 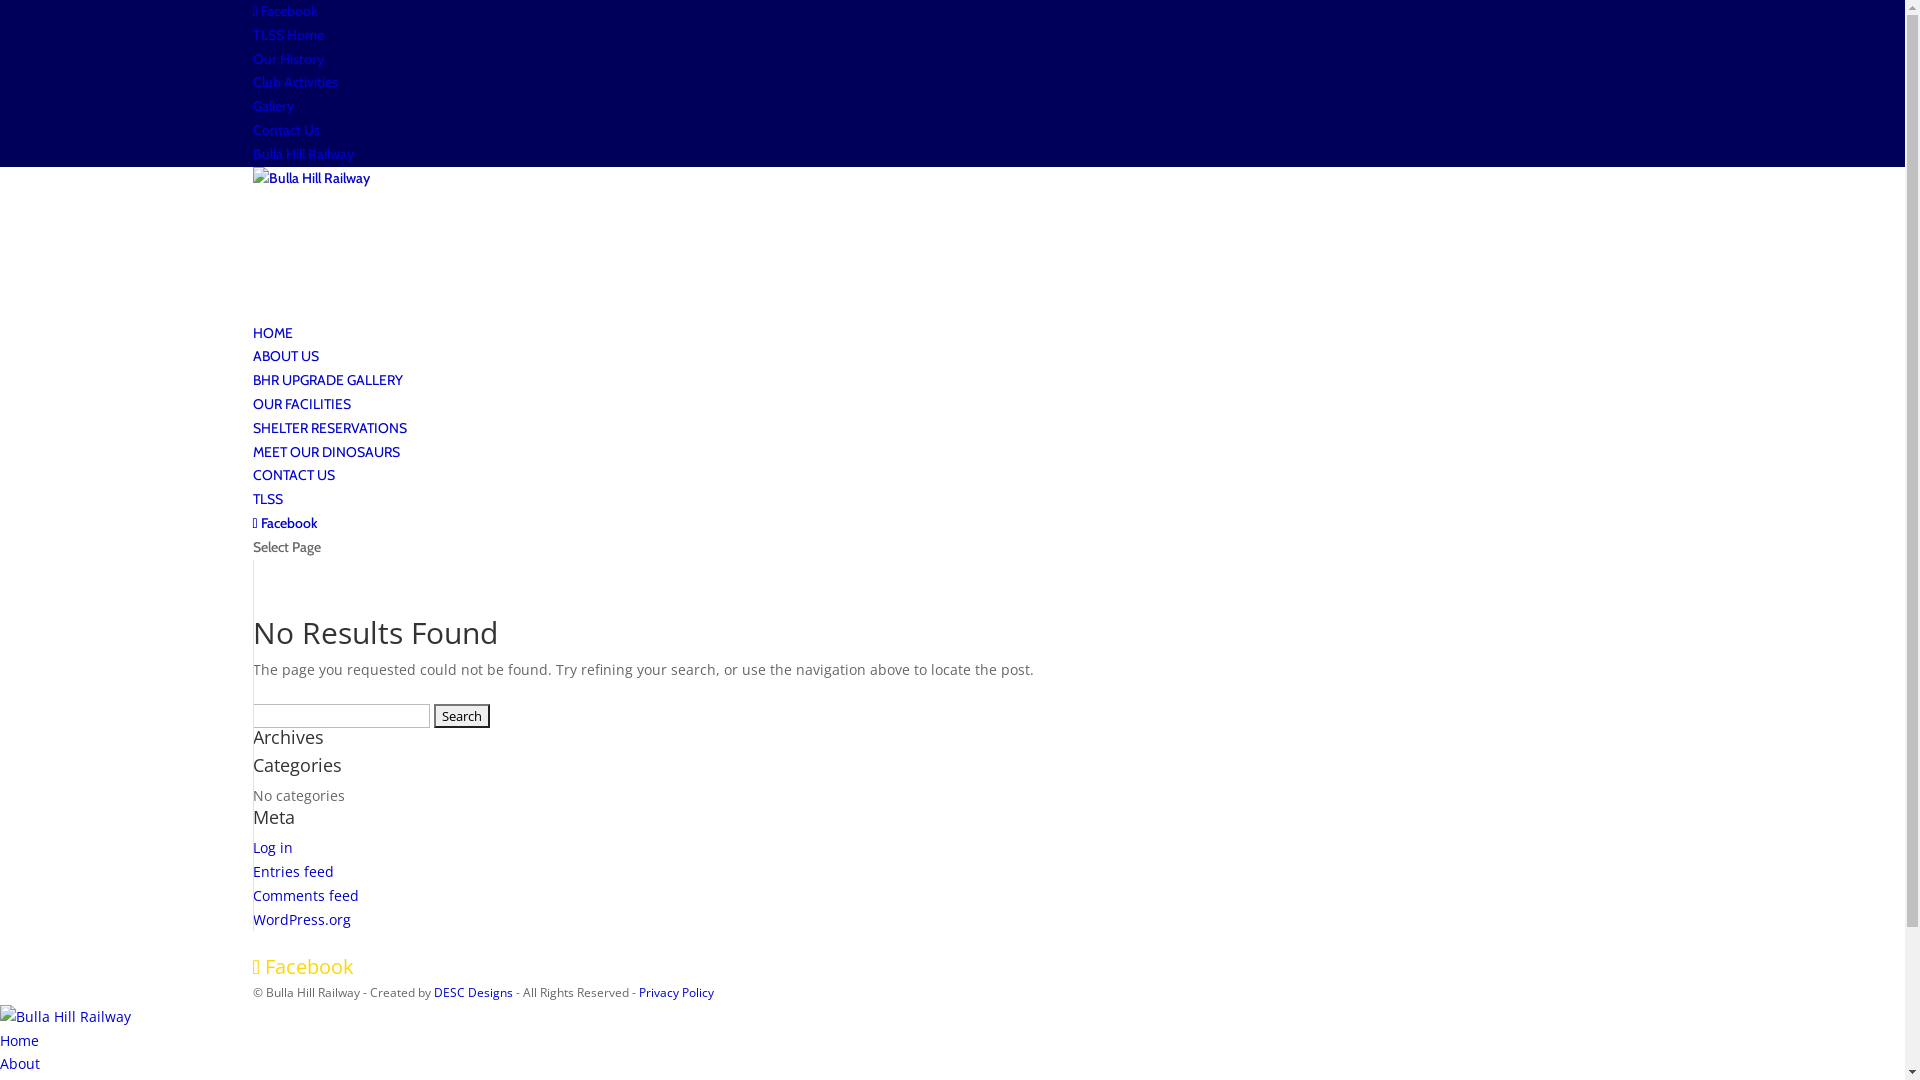 What do you see at coordinates (20, 1064) in the screenshot?
I see `About` at bounding box center [20, 1064].